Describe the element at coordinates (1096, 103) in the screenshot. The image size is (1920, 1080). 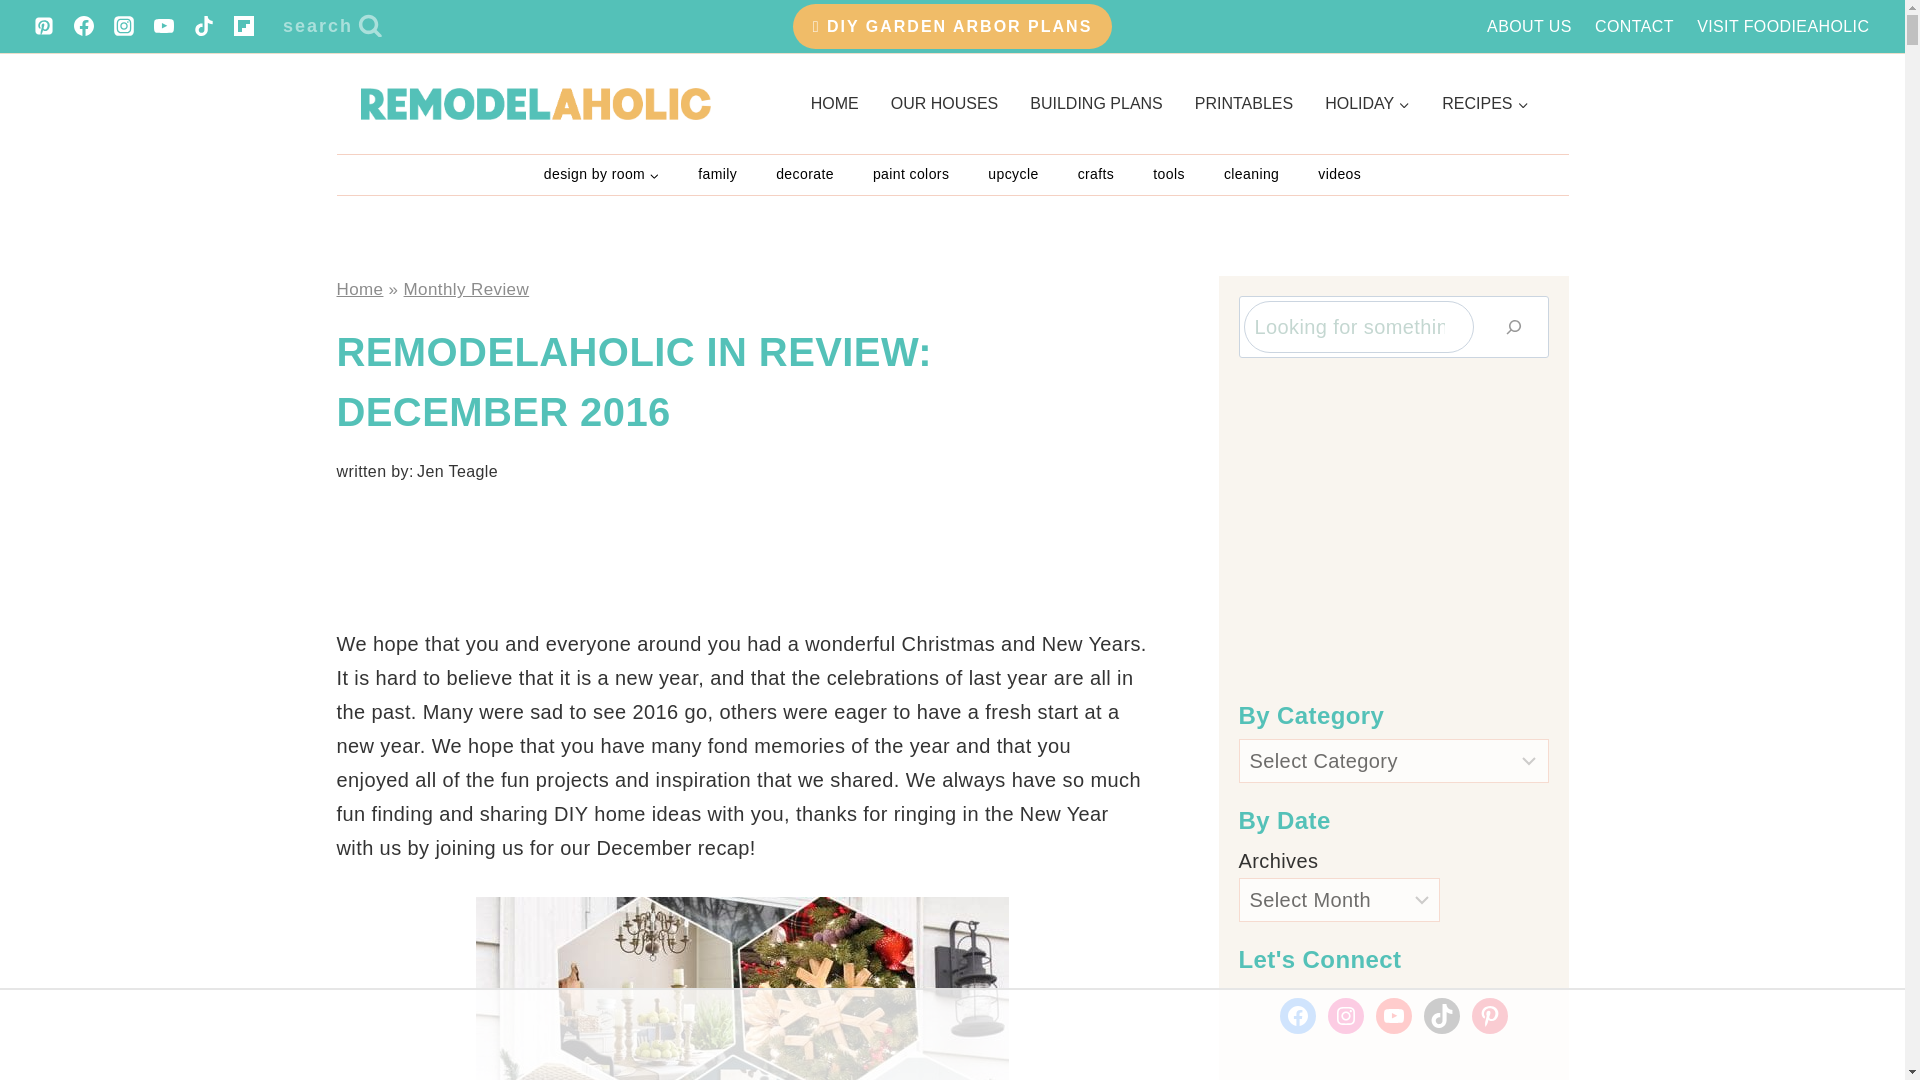
I see `BUILDING PLANS` at that location.